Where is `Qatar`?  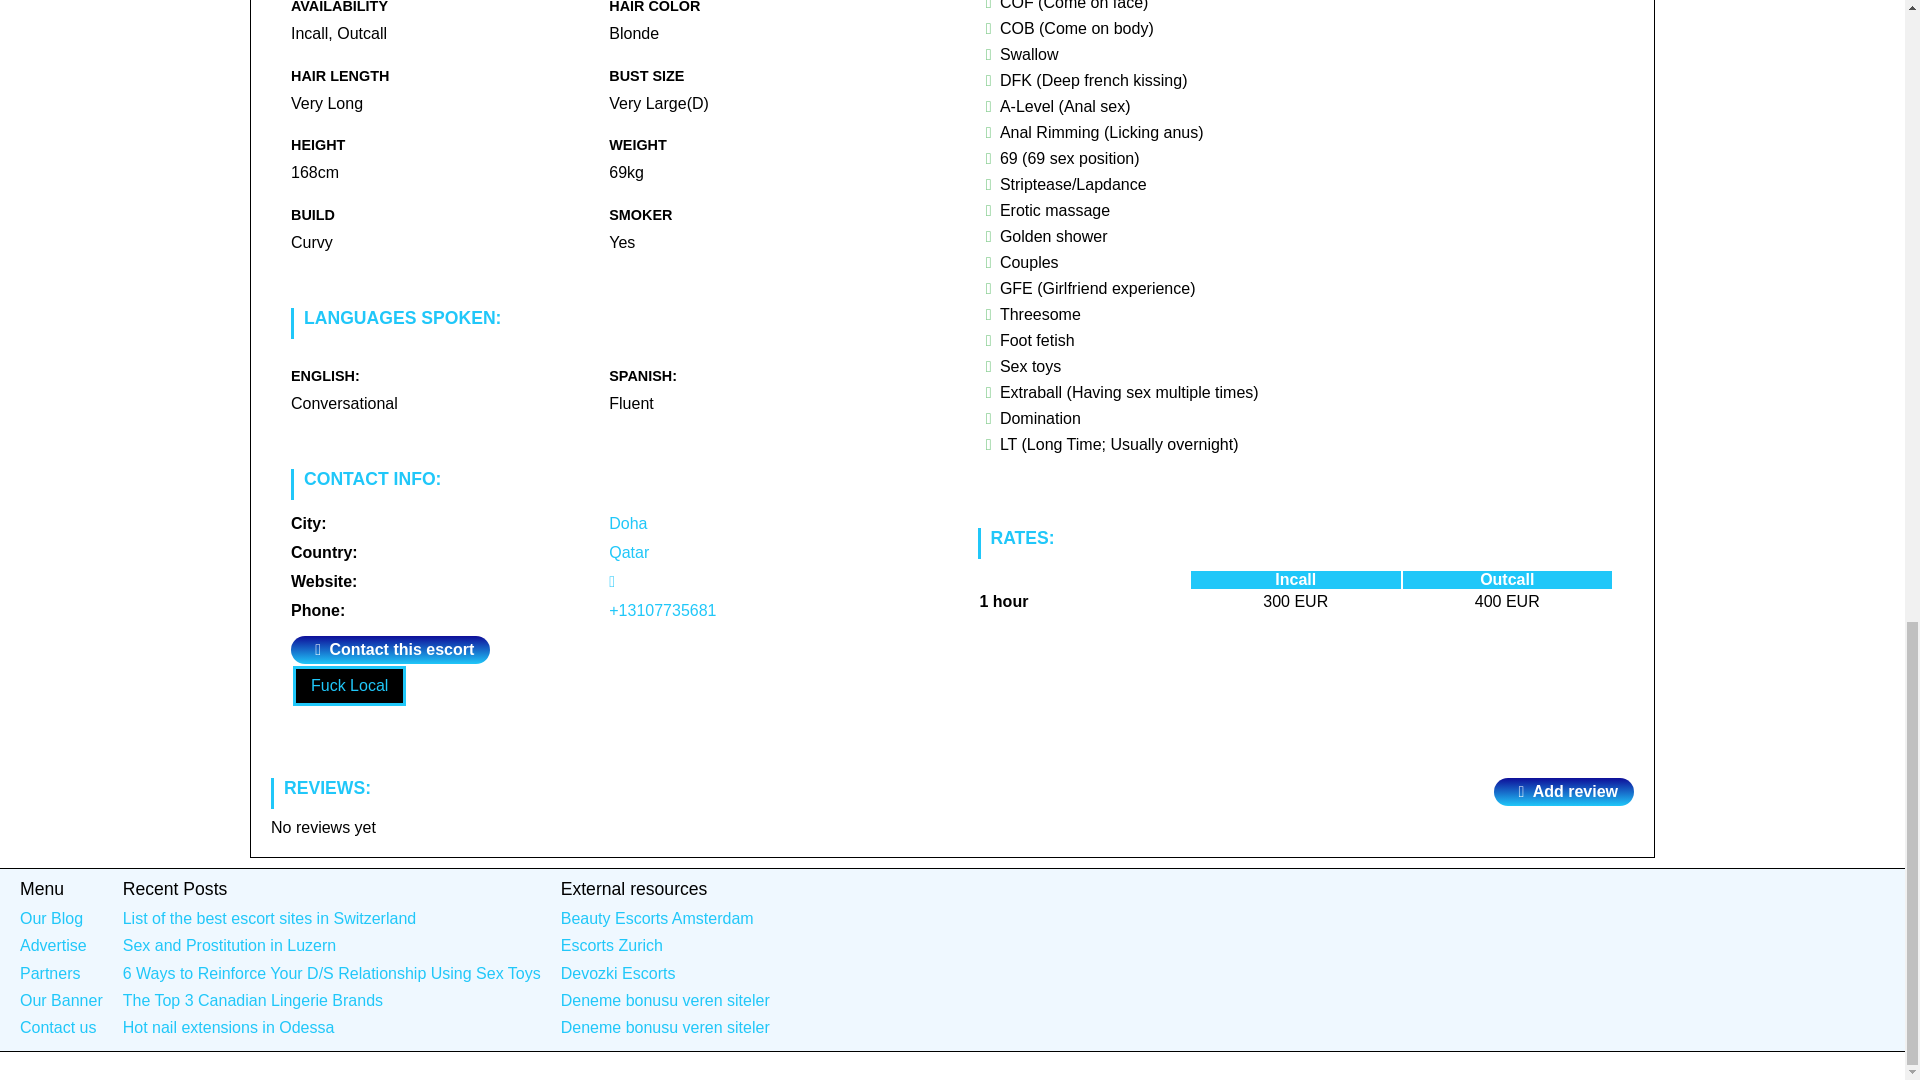
Qatar is located at coordinates (628, 552).